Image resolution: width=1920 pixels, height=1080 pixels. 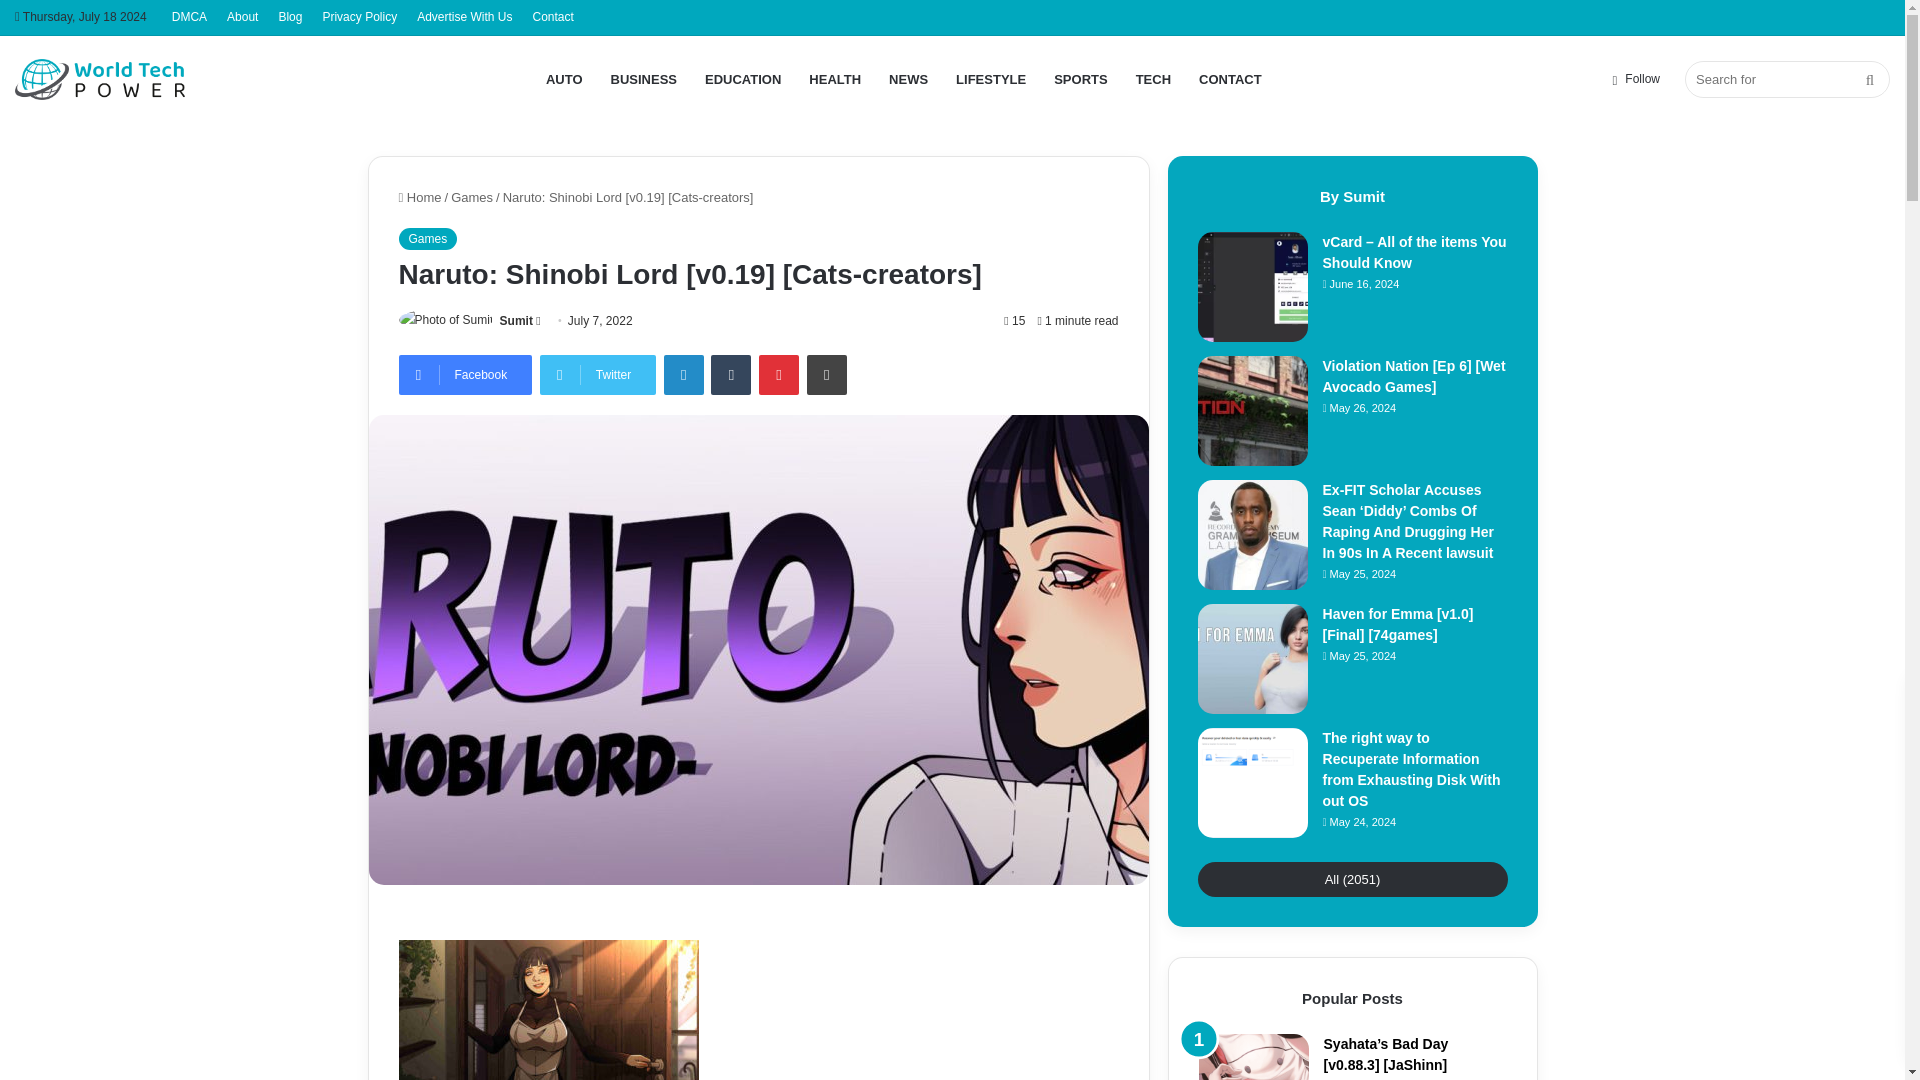 What do you see at coordinates (1230, 79) in the screenshot?
I see `CONTACT` at bounding box center [1230, 79].